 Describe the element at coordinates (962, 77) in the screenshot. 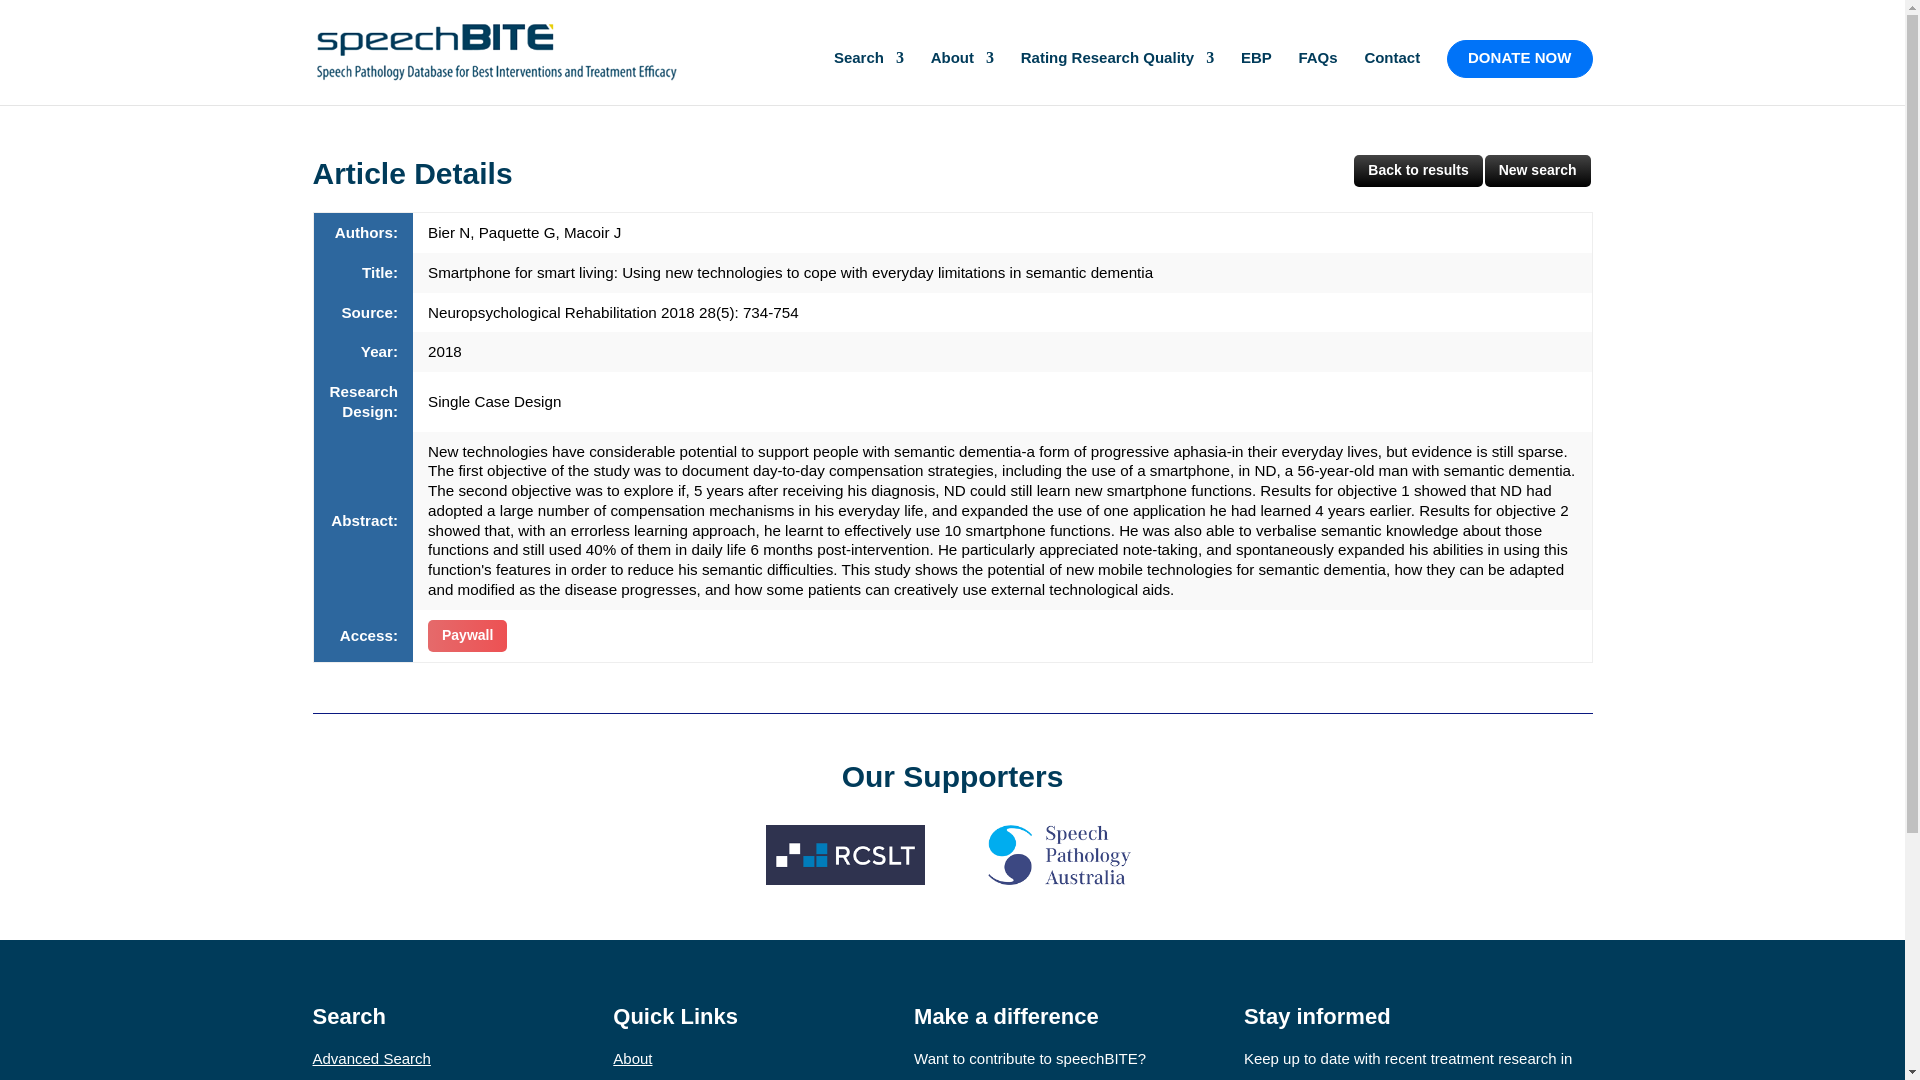

I see `About` at that location.